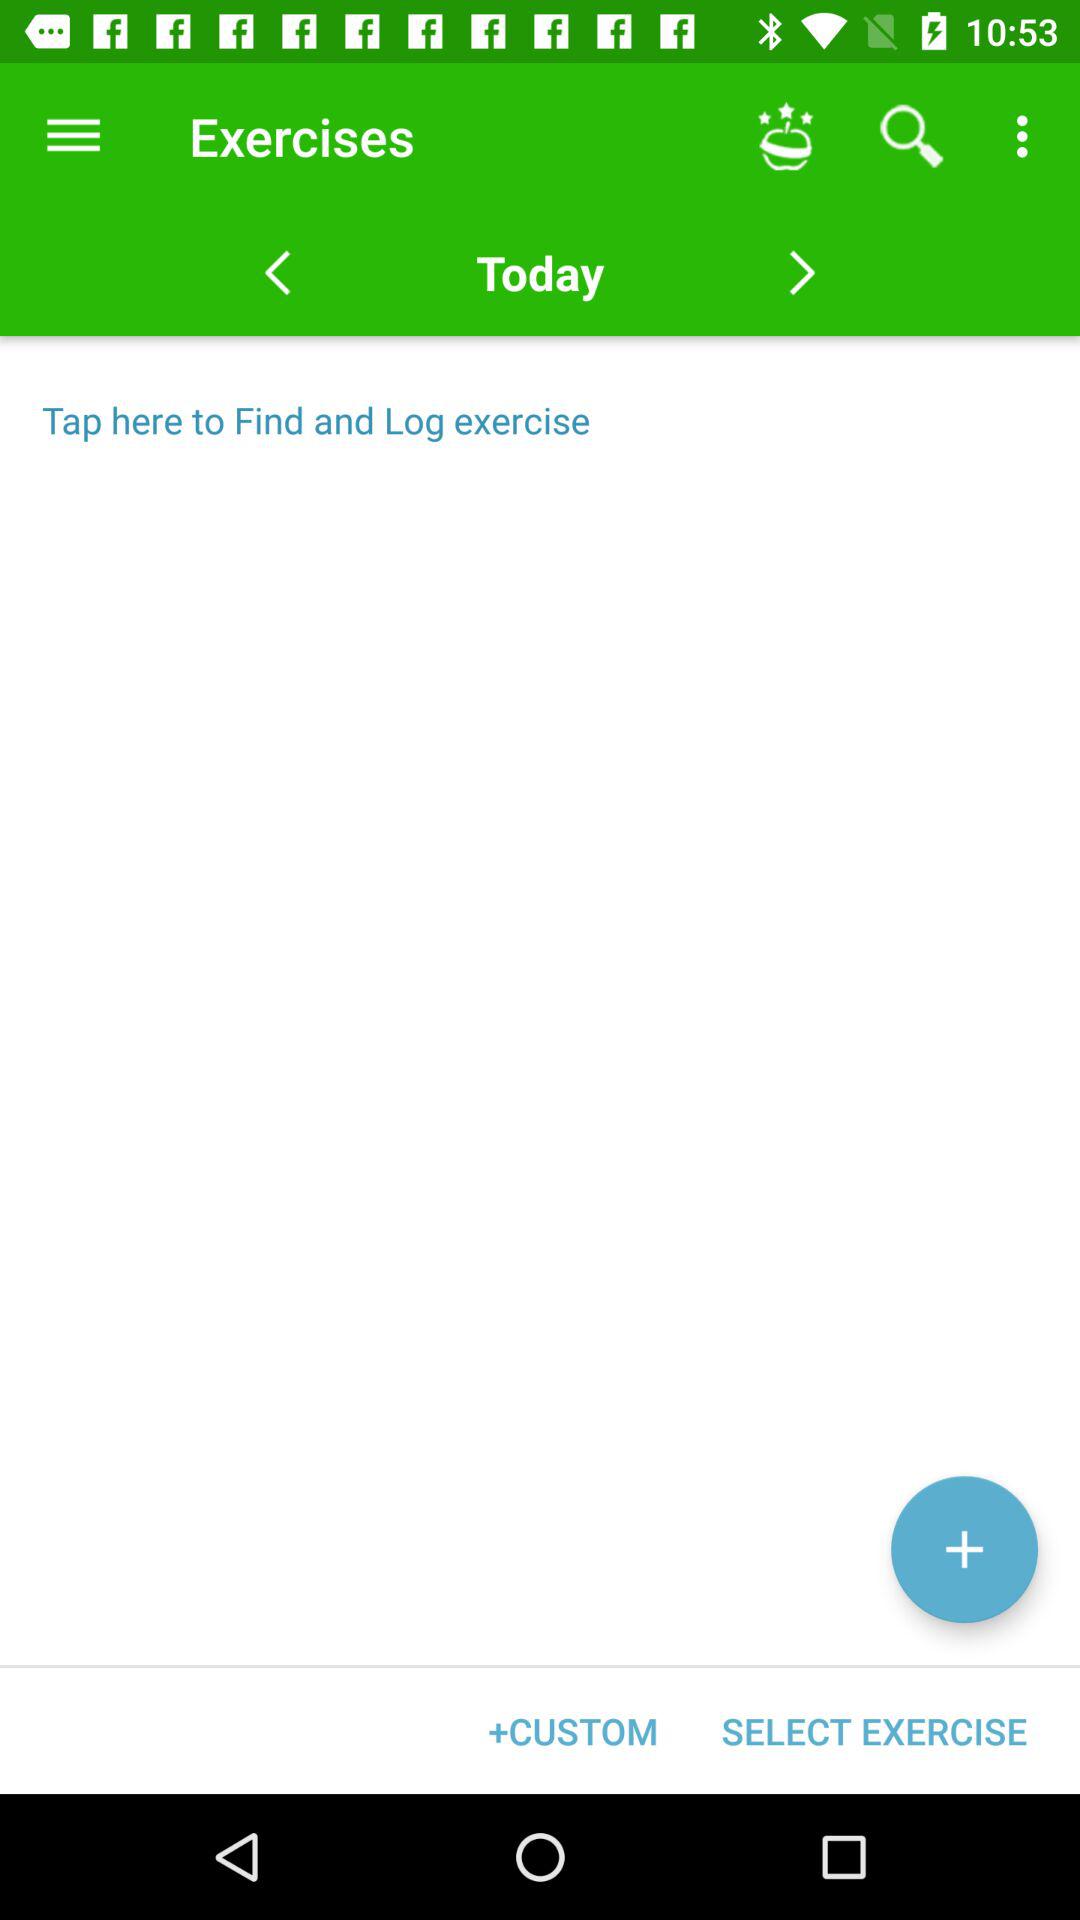 This screenshot has width=1080, height=1920. What do you see at coordinates (874, 1730) in the screenshot?
I see `choose icon next to the +custom item` at bounding box center [874, 1730].